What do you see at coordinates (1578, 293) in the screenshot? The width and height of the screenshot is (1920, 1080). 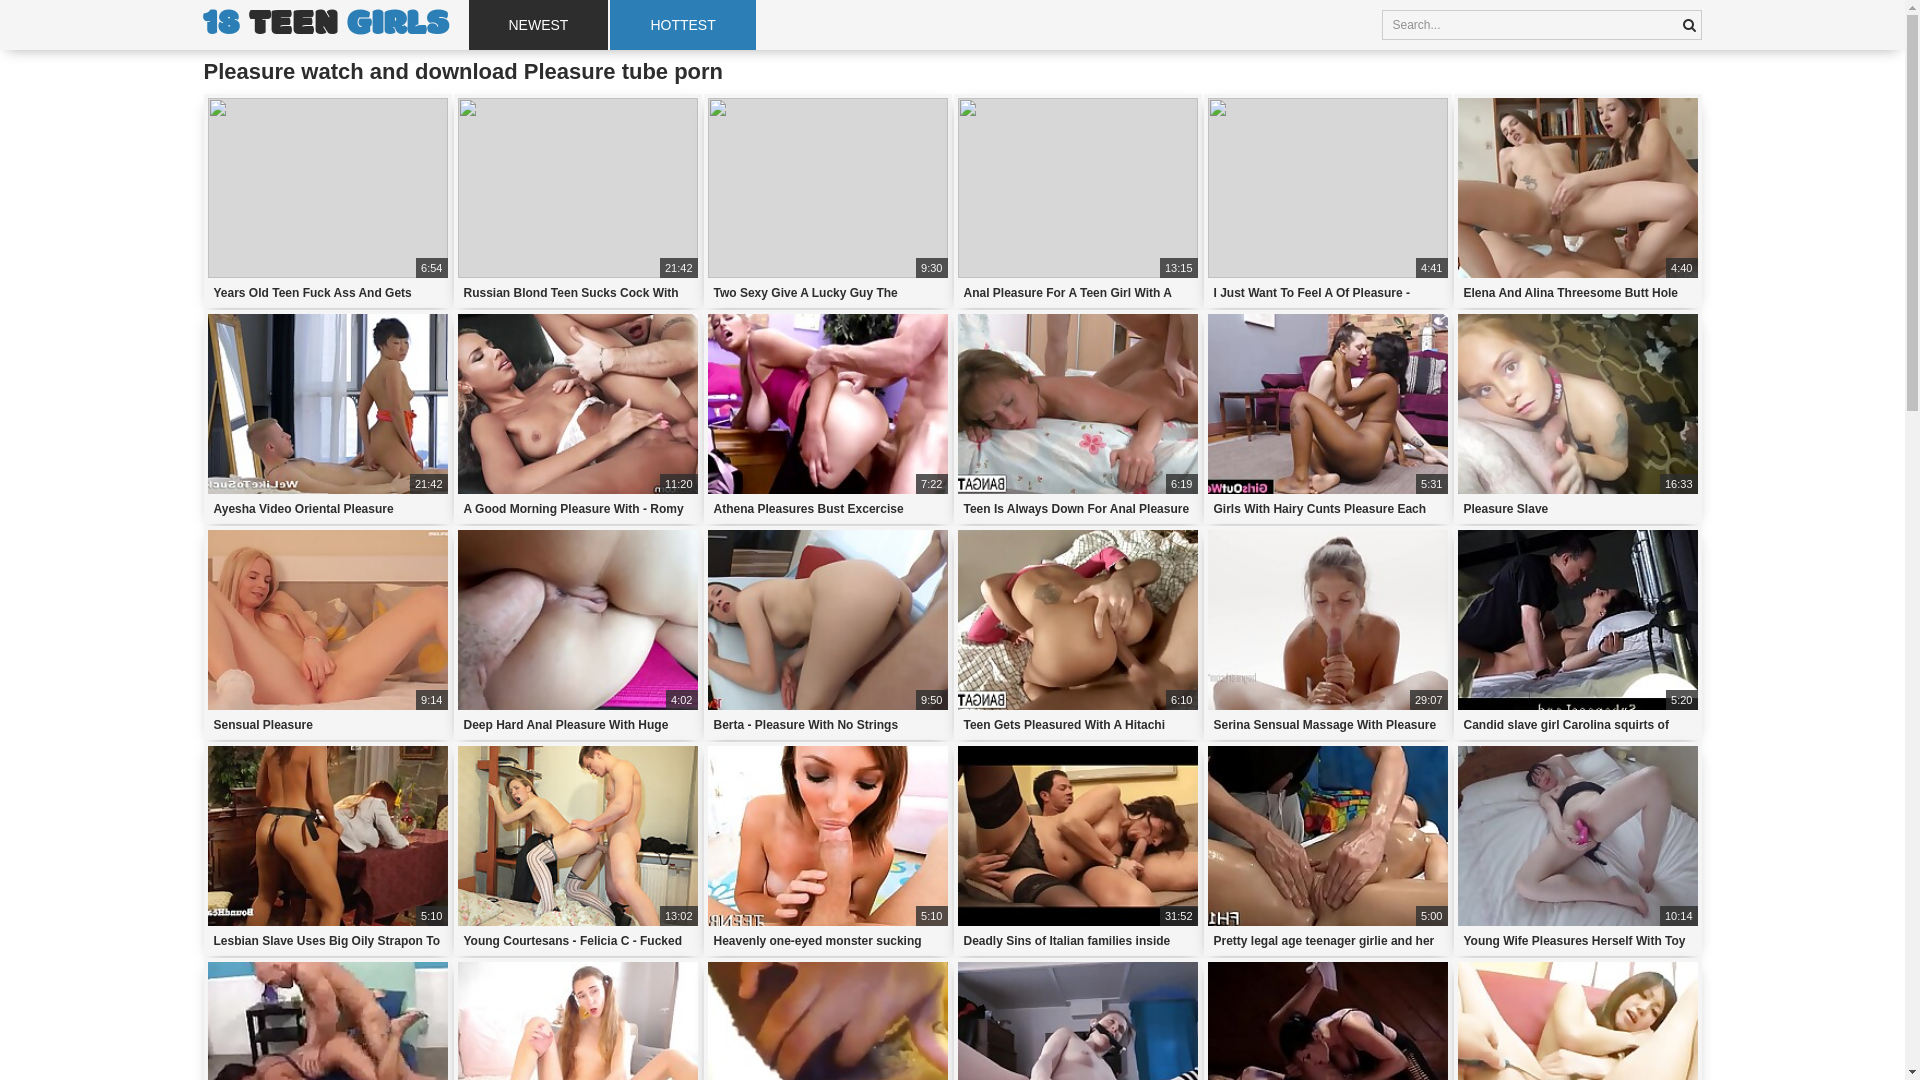 I see `Elena And Alina Threesome Butt Hole Pleasures` at bounding box center [1578, 293].